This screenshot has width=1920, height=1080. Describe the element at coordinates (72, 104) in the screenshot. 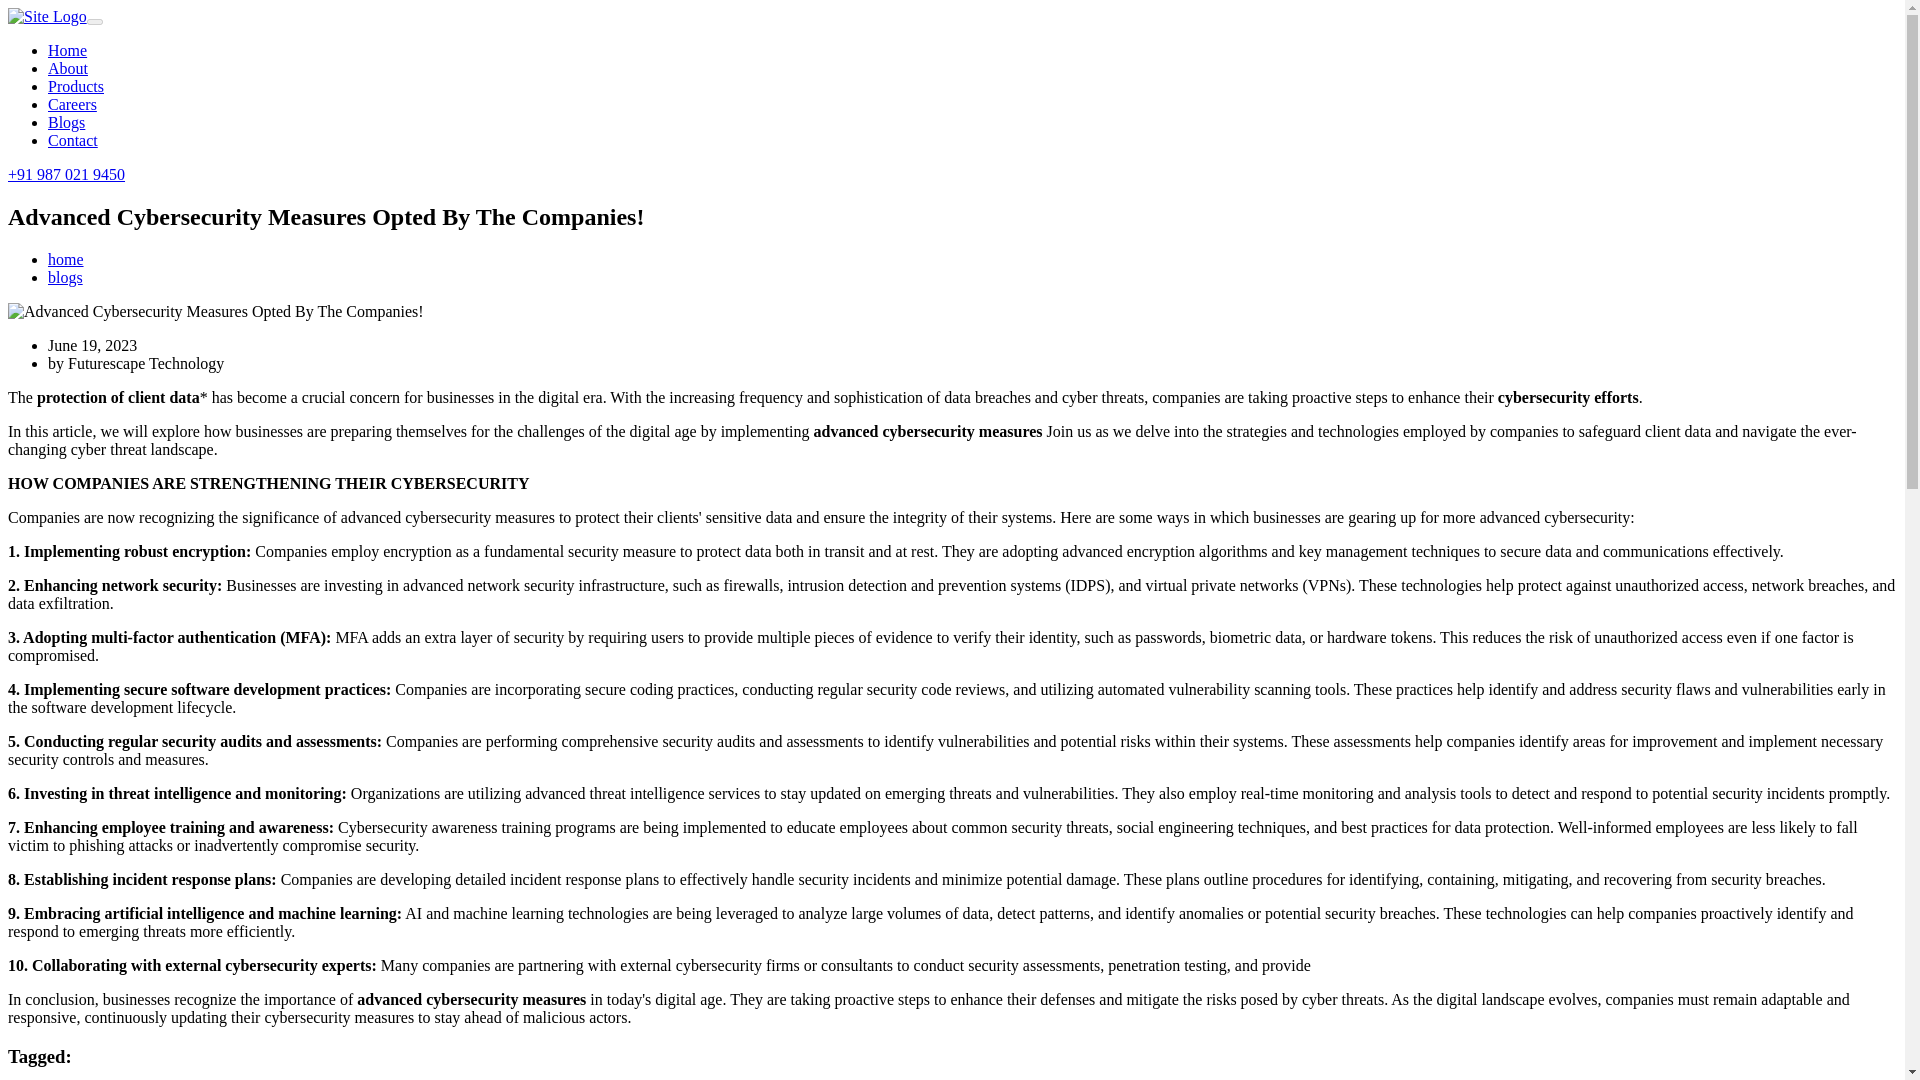

I see `Careers` at that location.